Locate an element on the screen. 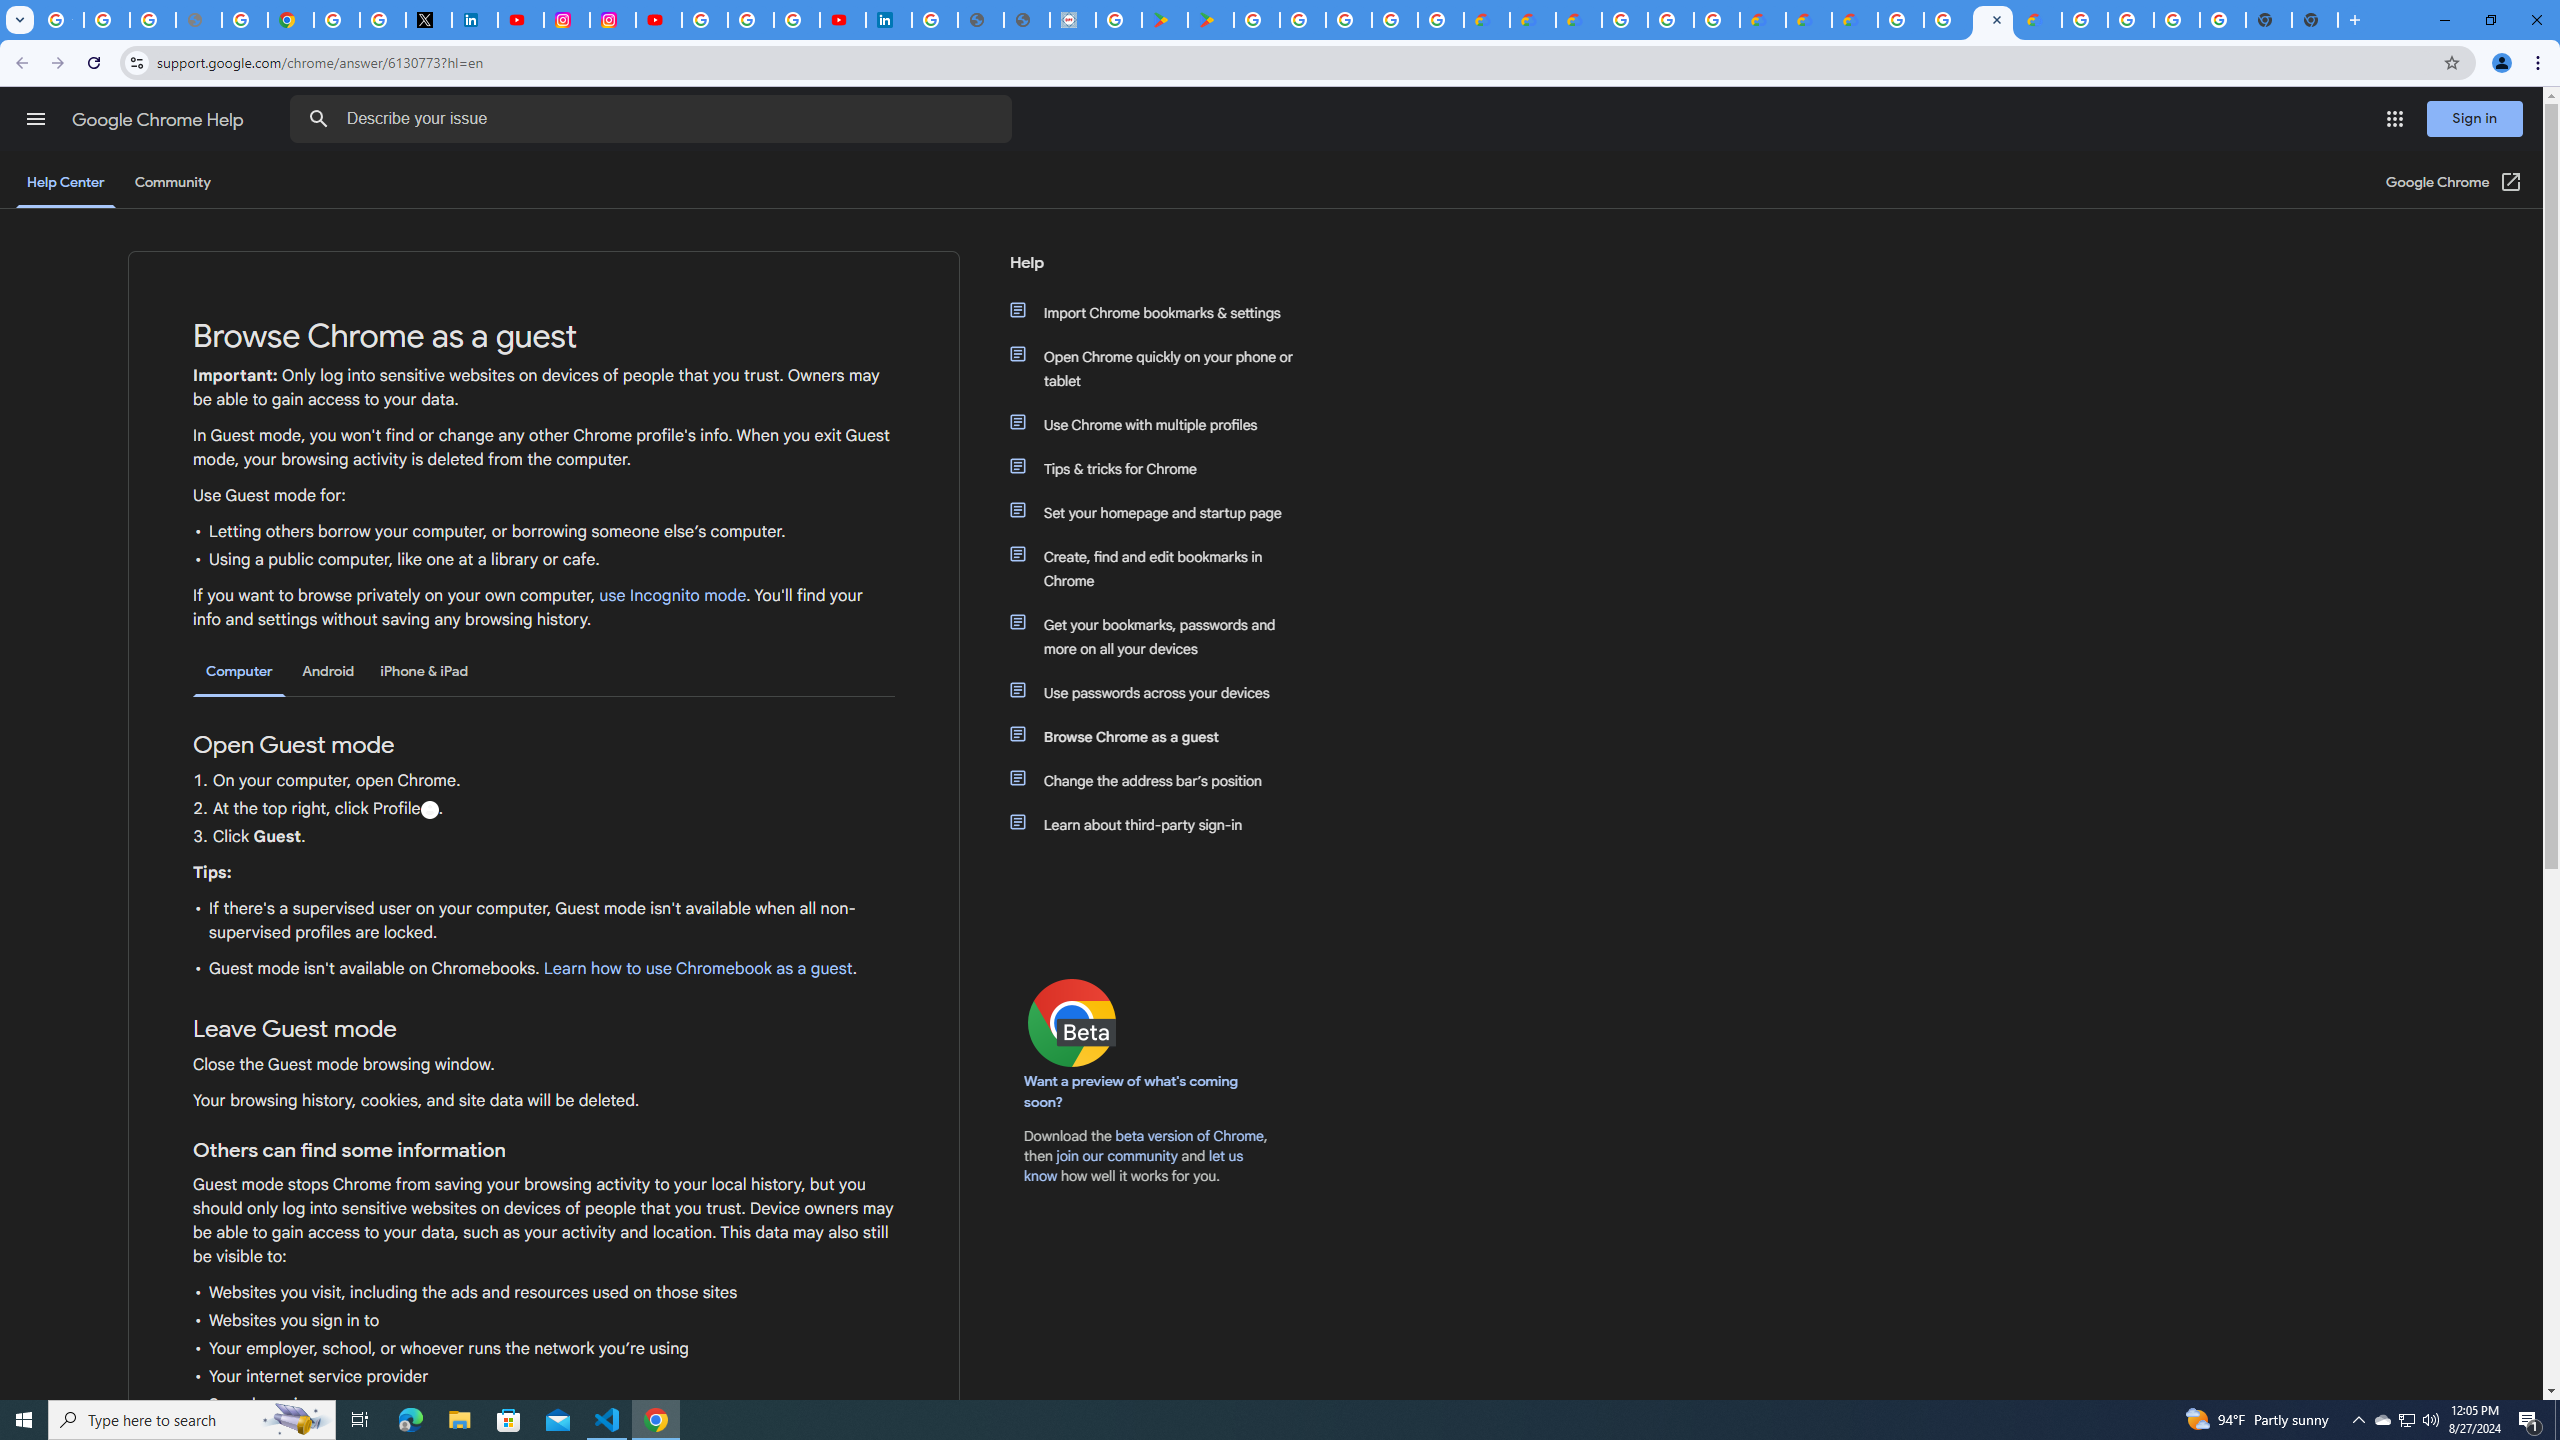  Use passwords across your devices is located at coordinates (1163, 693).